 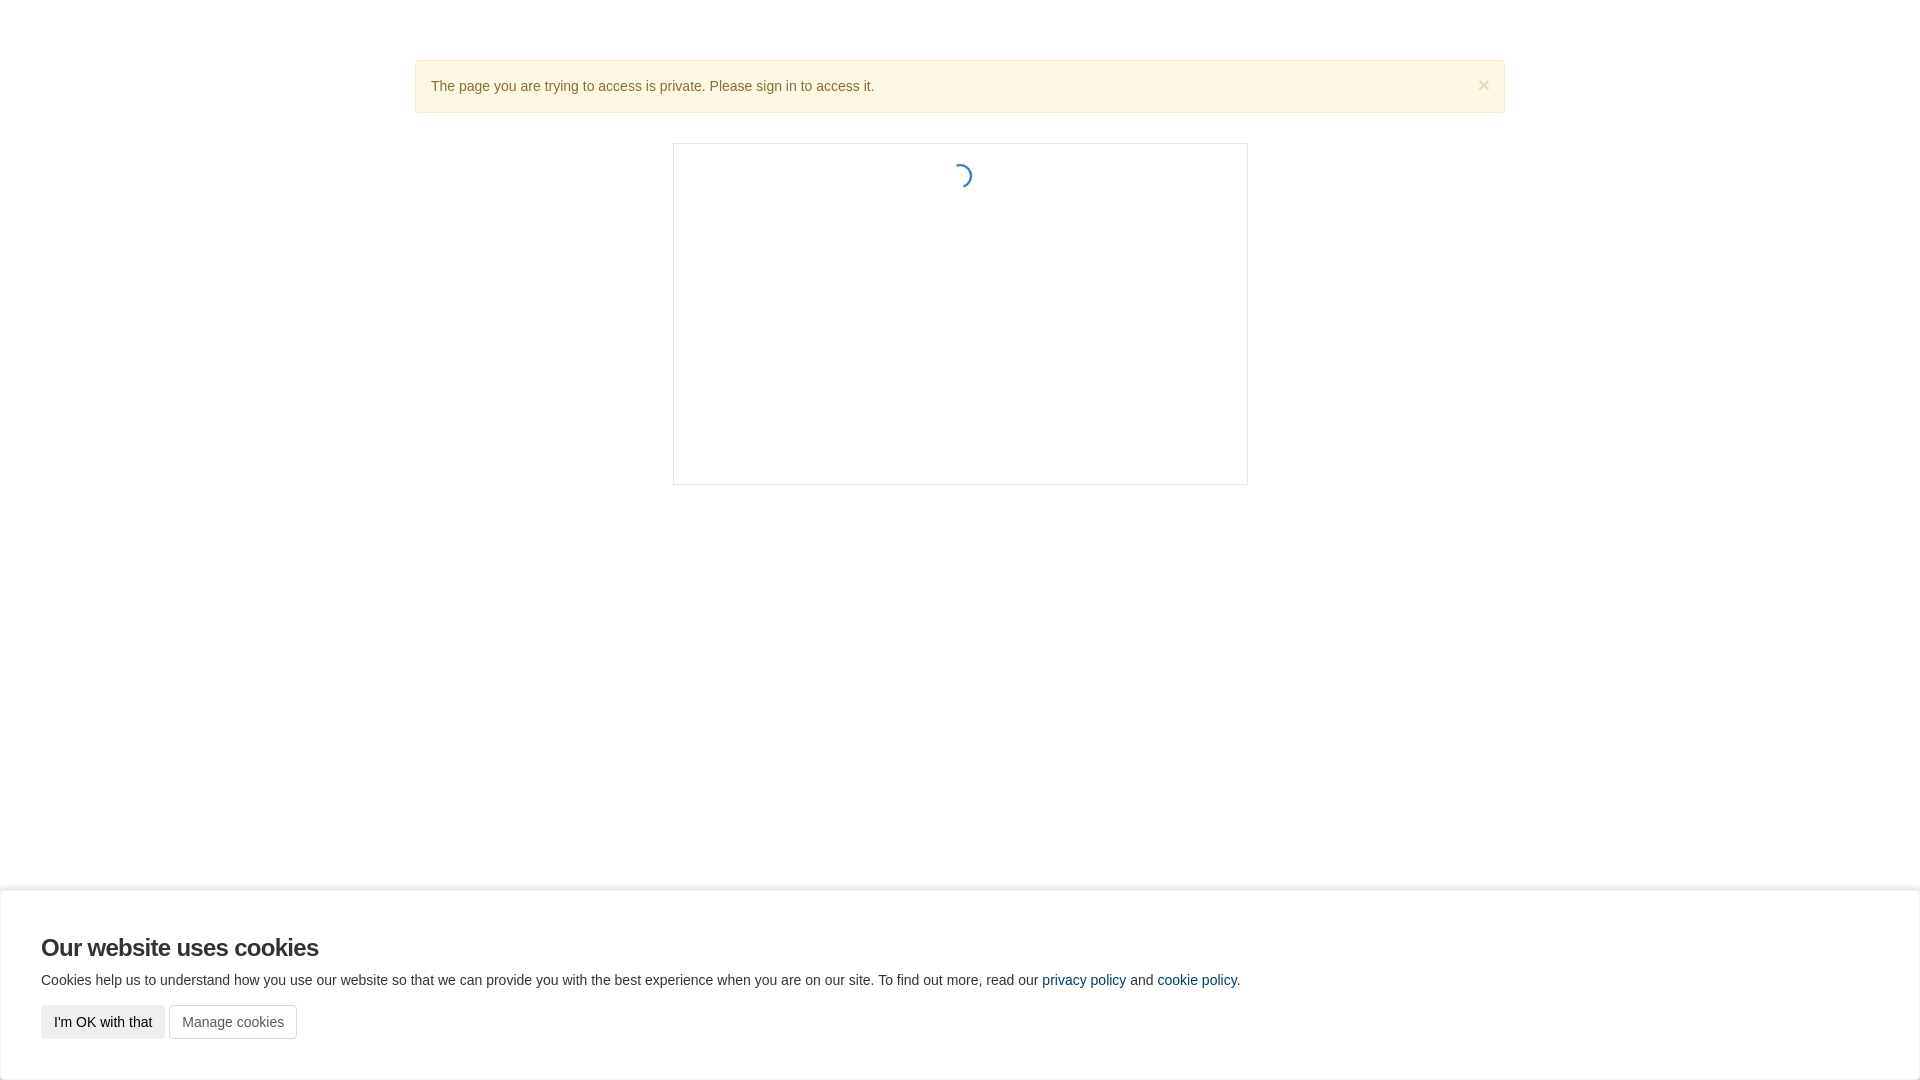 What do you see at coordinates (1084, 980) in the screenshot?
I see `privacy policy` at bounding box center [1084, 980].